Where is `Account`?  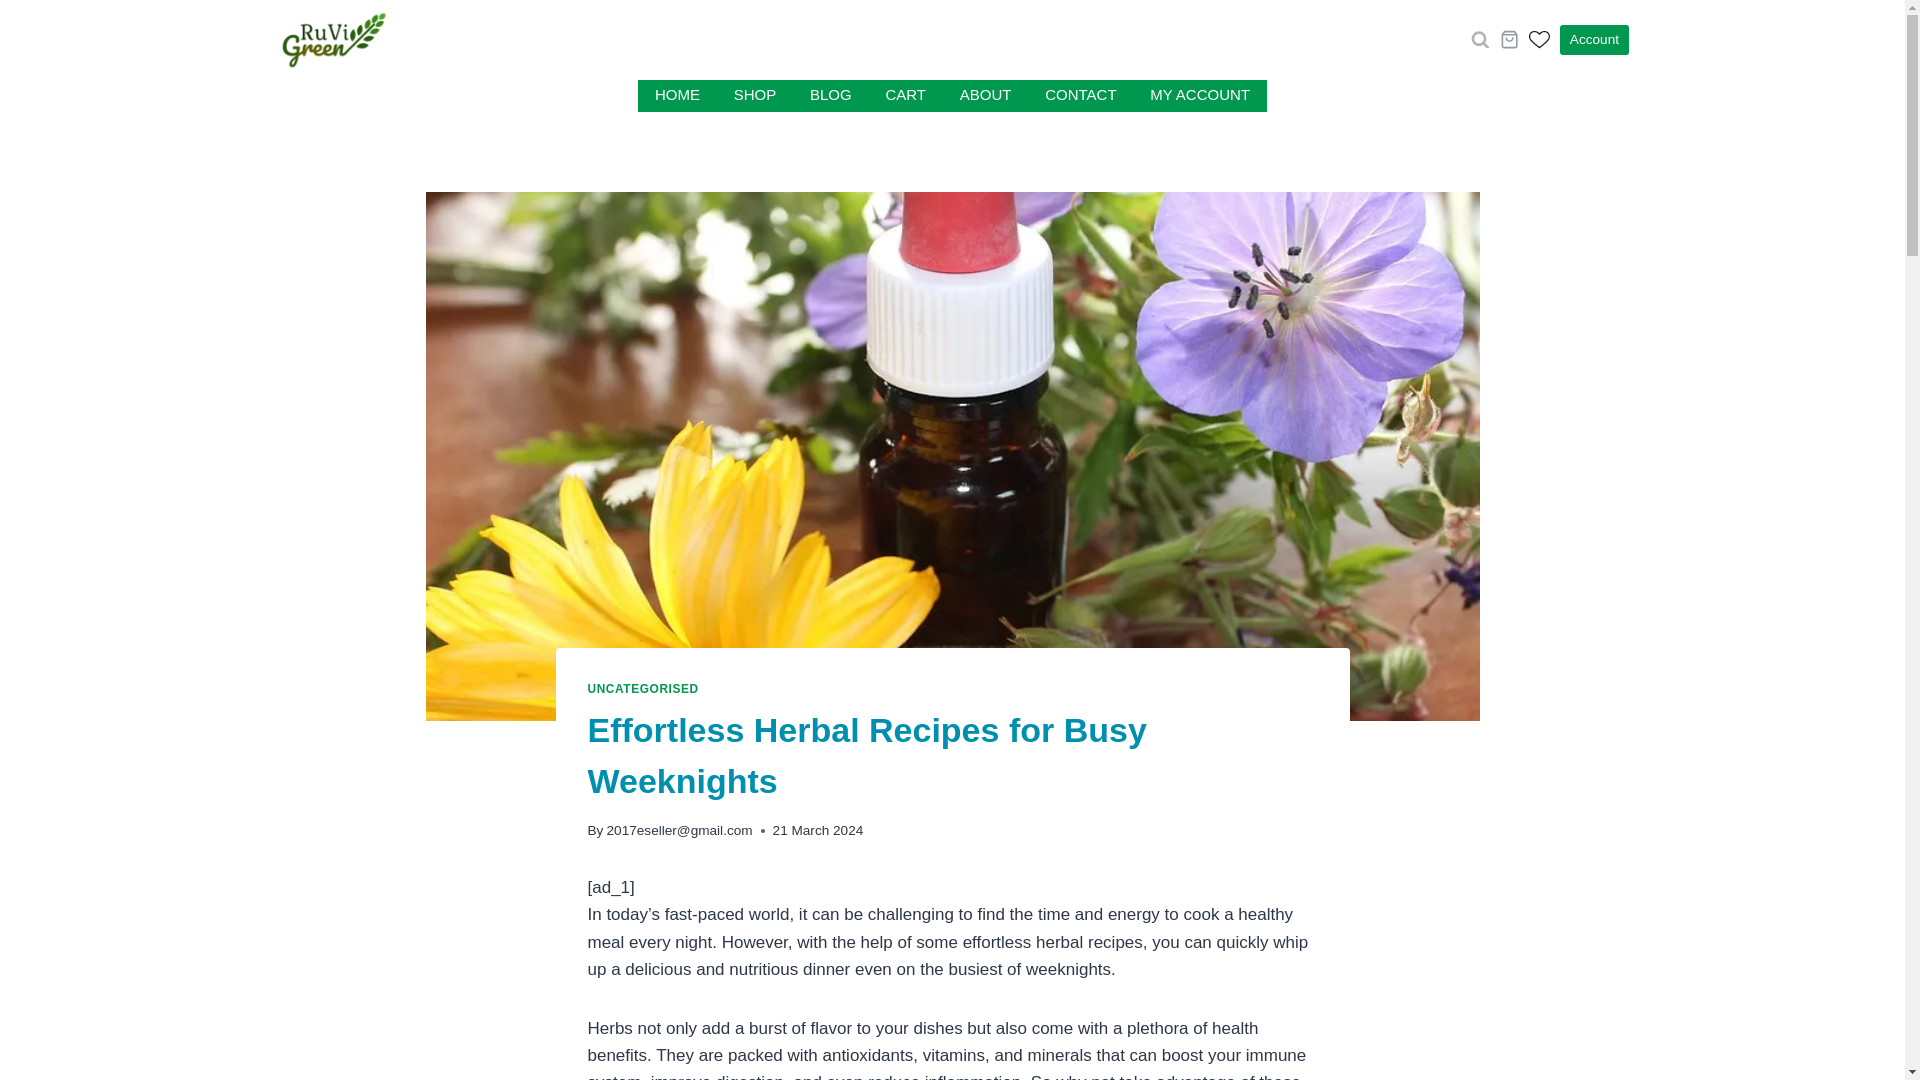 Account is located at coordinates (1594, 40).